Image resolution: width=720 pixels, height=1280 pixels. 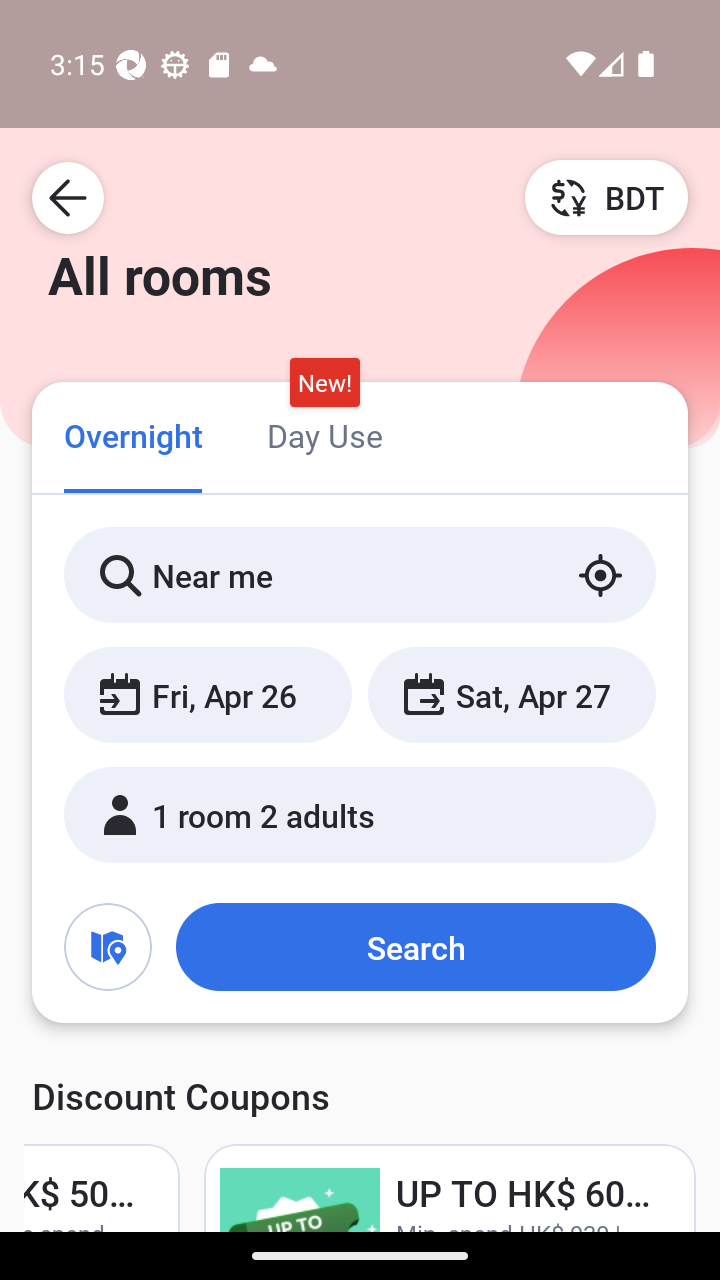 What do you see at coordinates (360, 575) in the screenshot?
I see `Near me` at bounding box center [360, 575].